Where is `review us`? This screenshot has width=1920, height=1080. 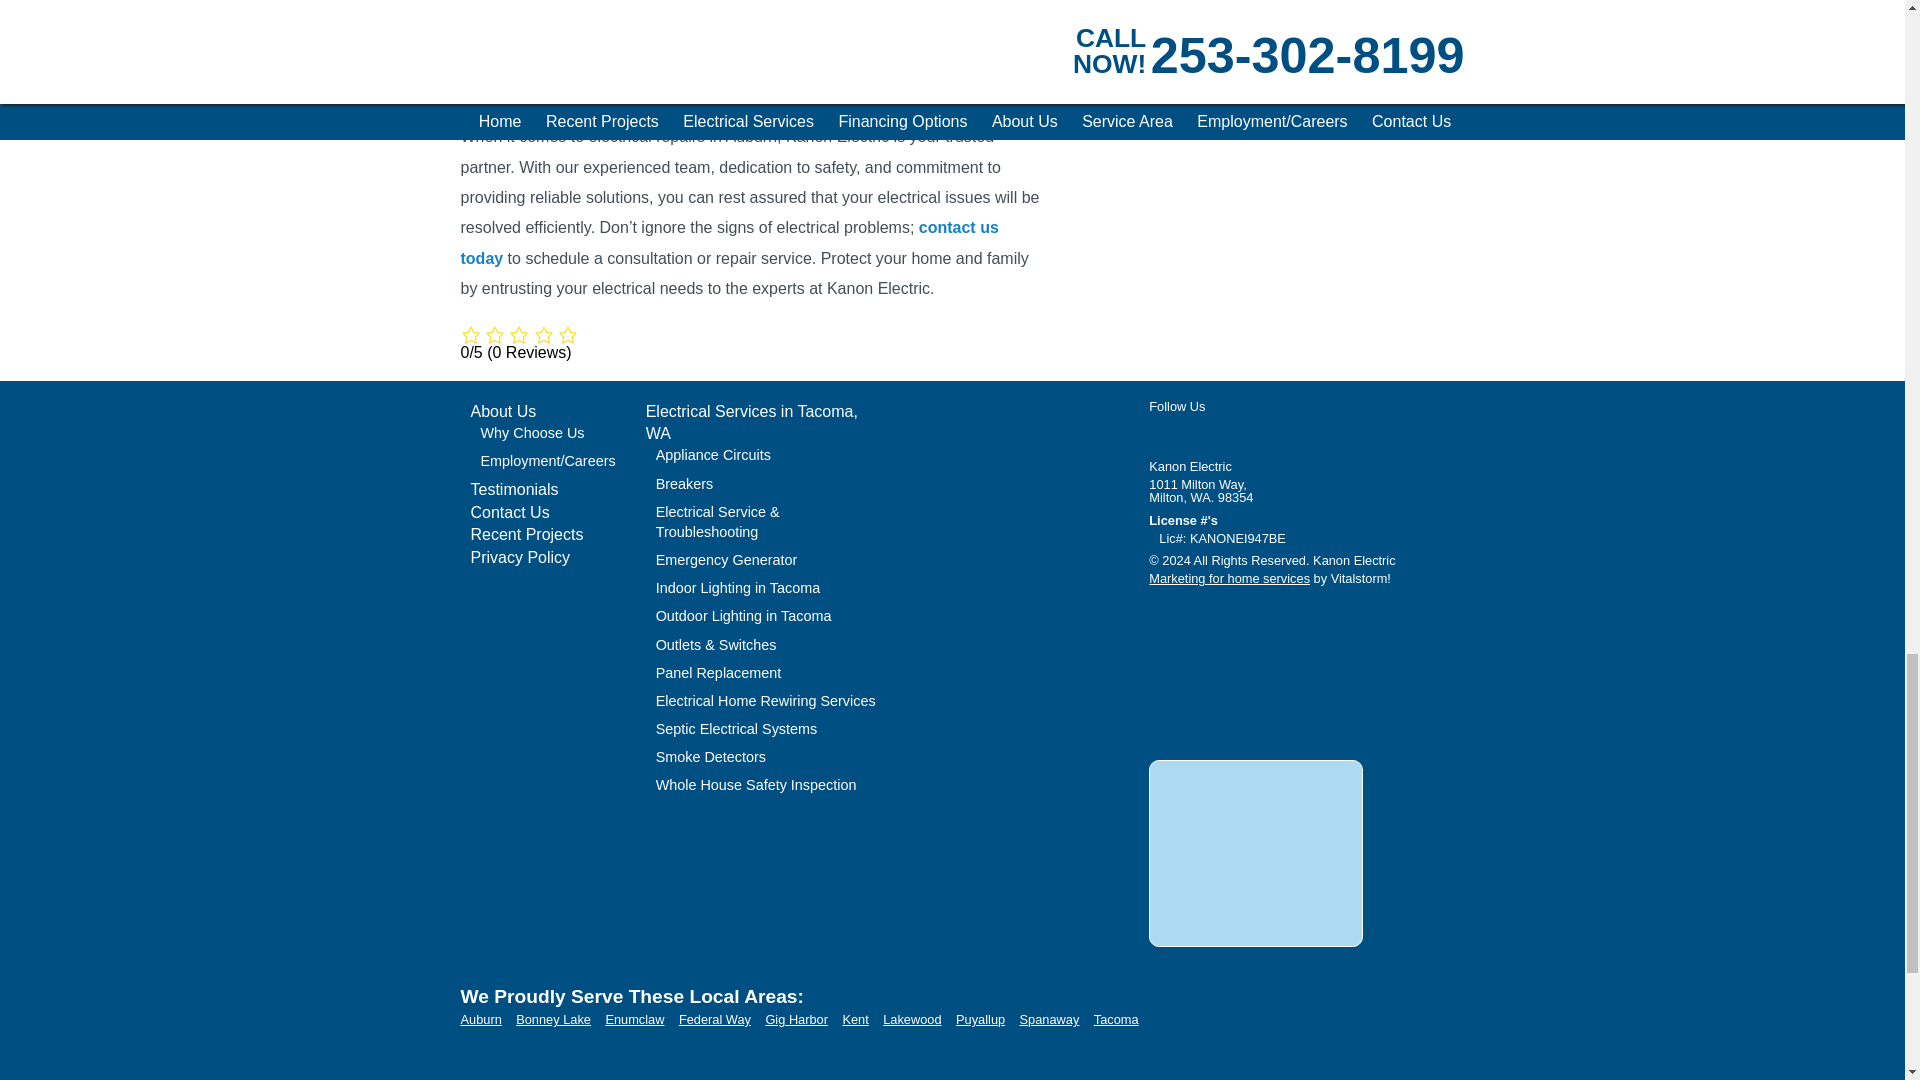
review us is located at coordinates (1298, 682).